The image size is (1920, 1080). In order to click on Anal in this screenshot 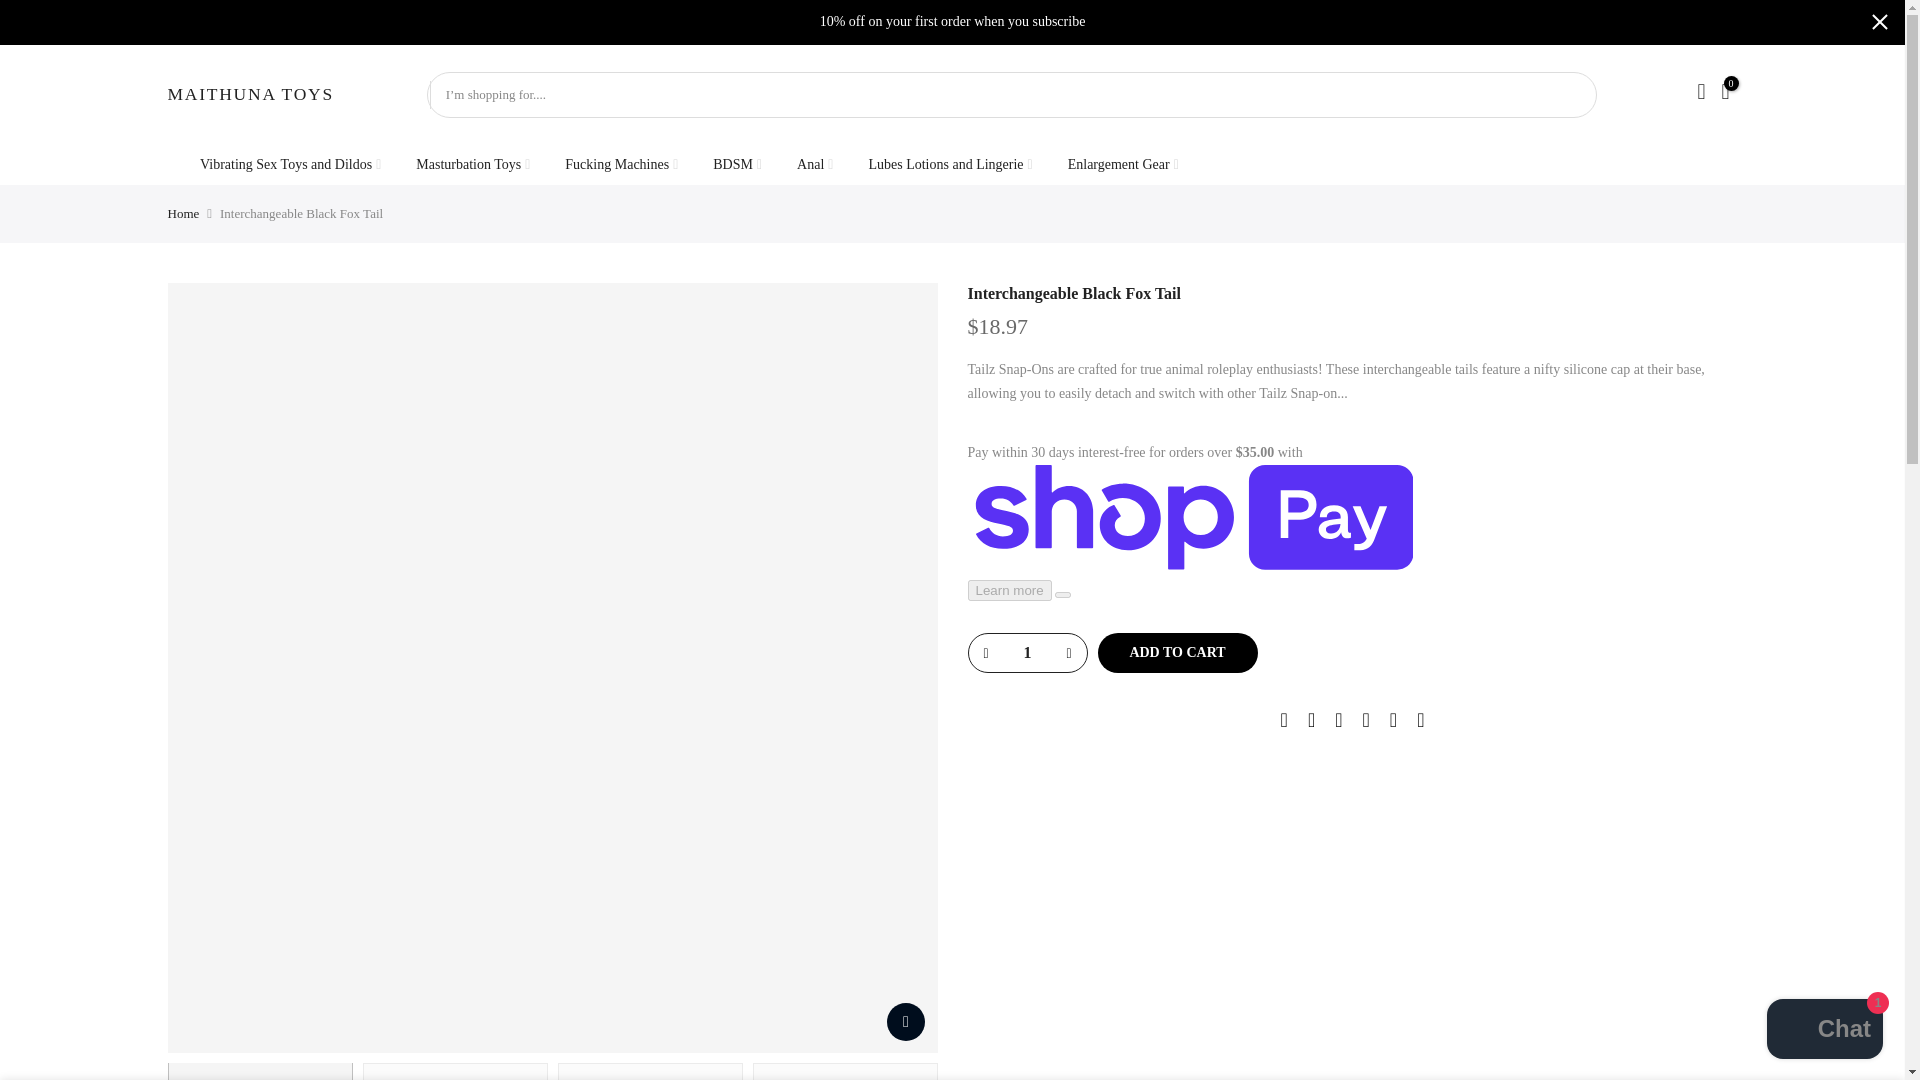, I will do `click(814, 163)`.